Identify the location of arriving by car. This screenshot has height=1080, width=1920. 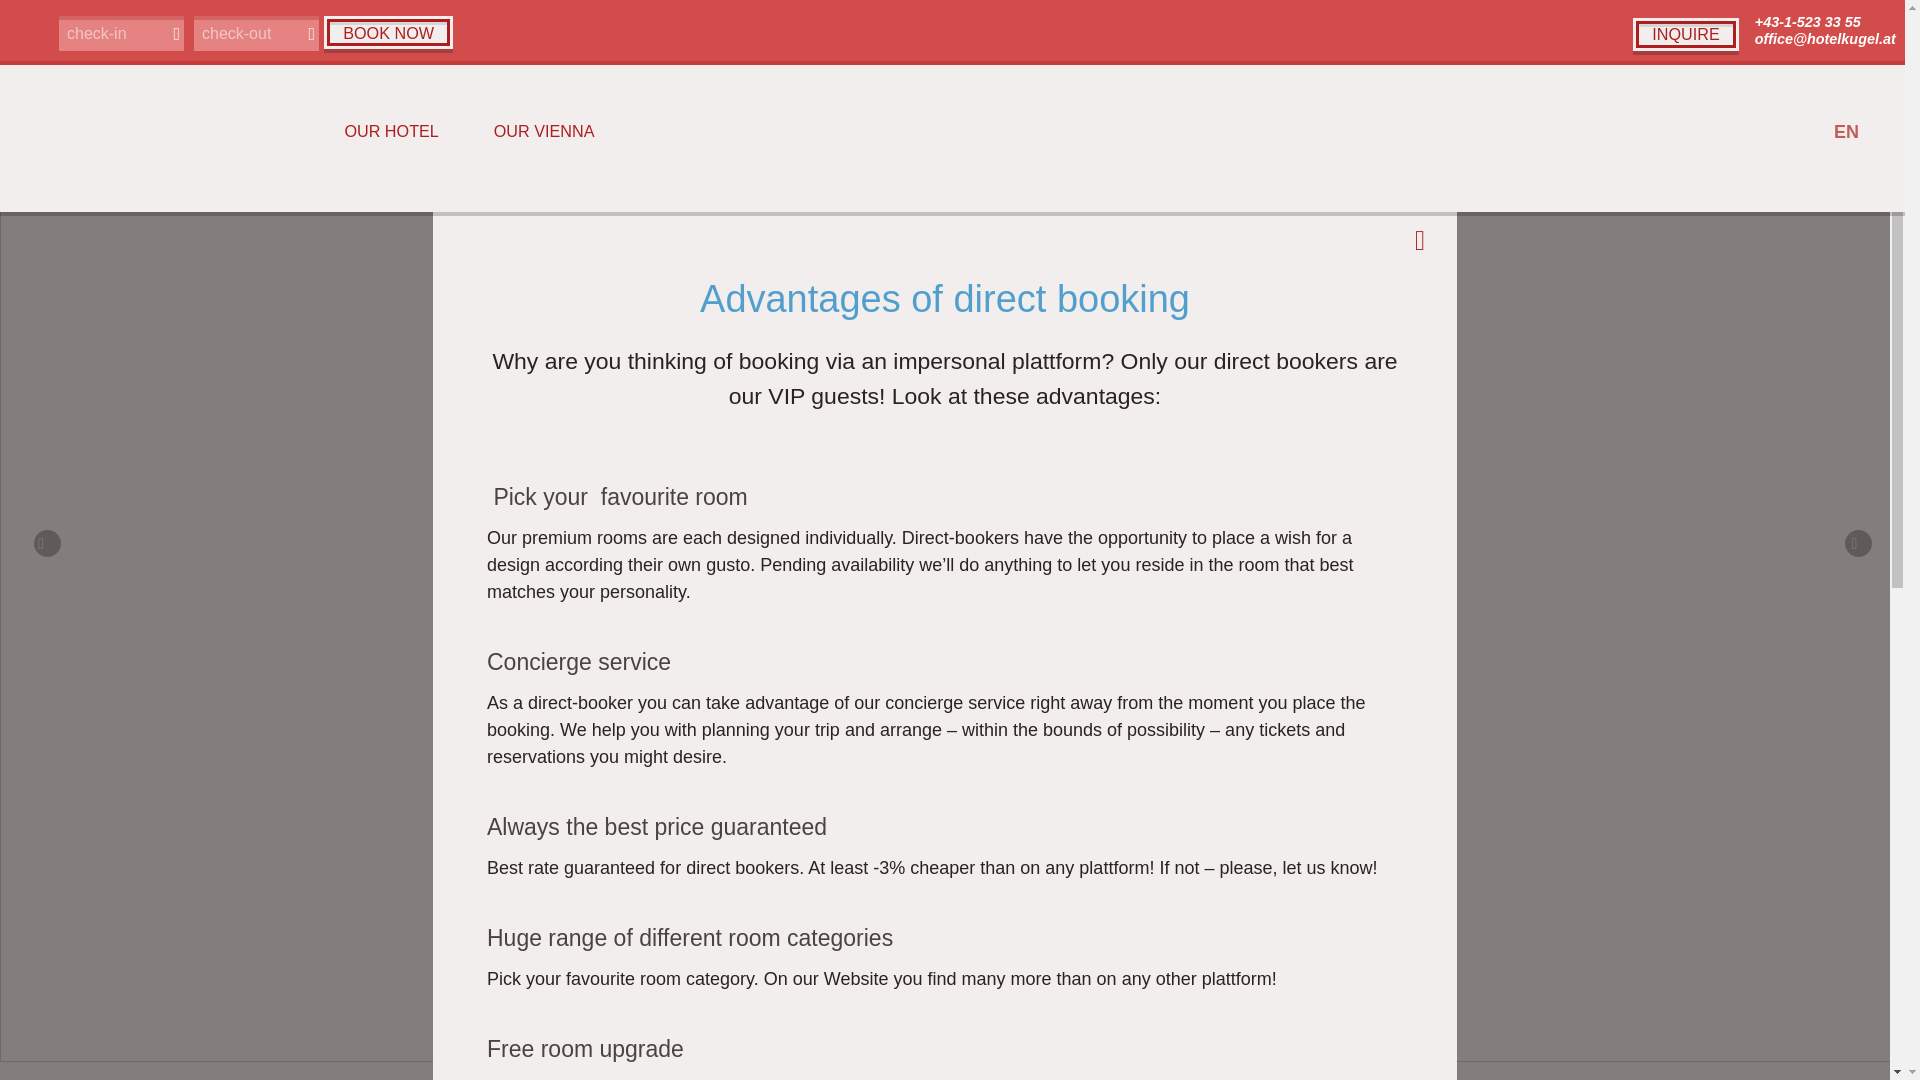
(952, 228).